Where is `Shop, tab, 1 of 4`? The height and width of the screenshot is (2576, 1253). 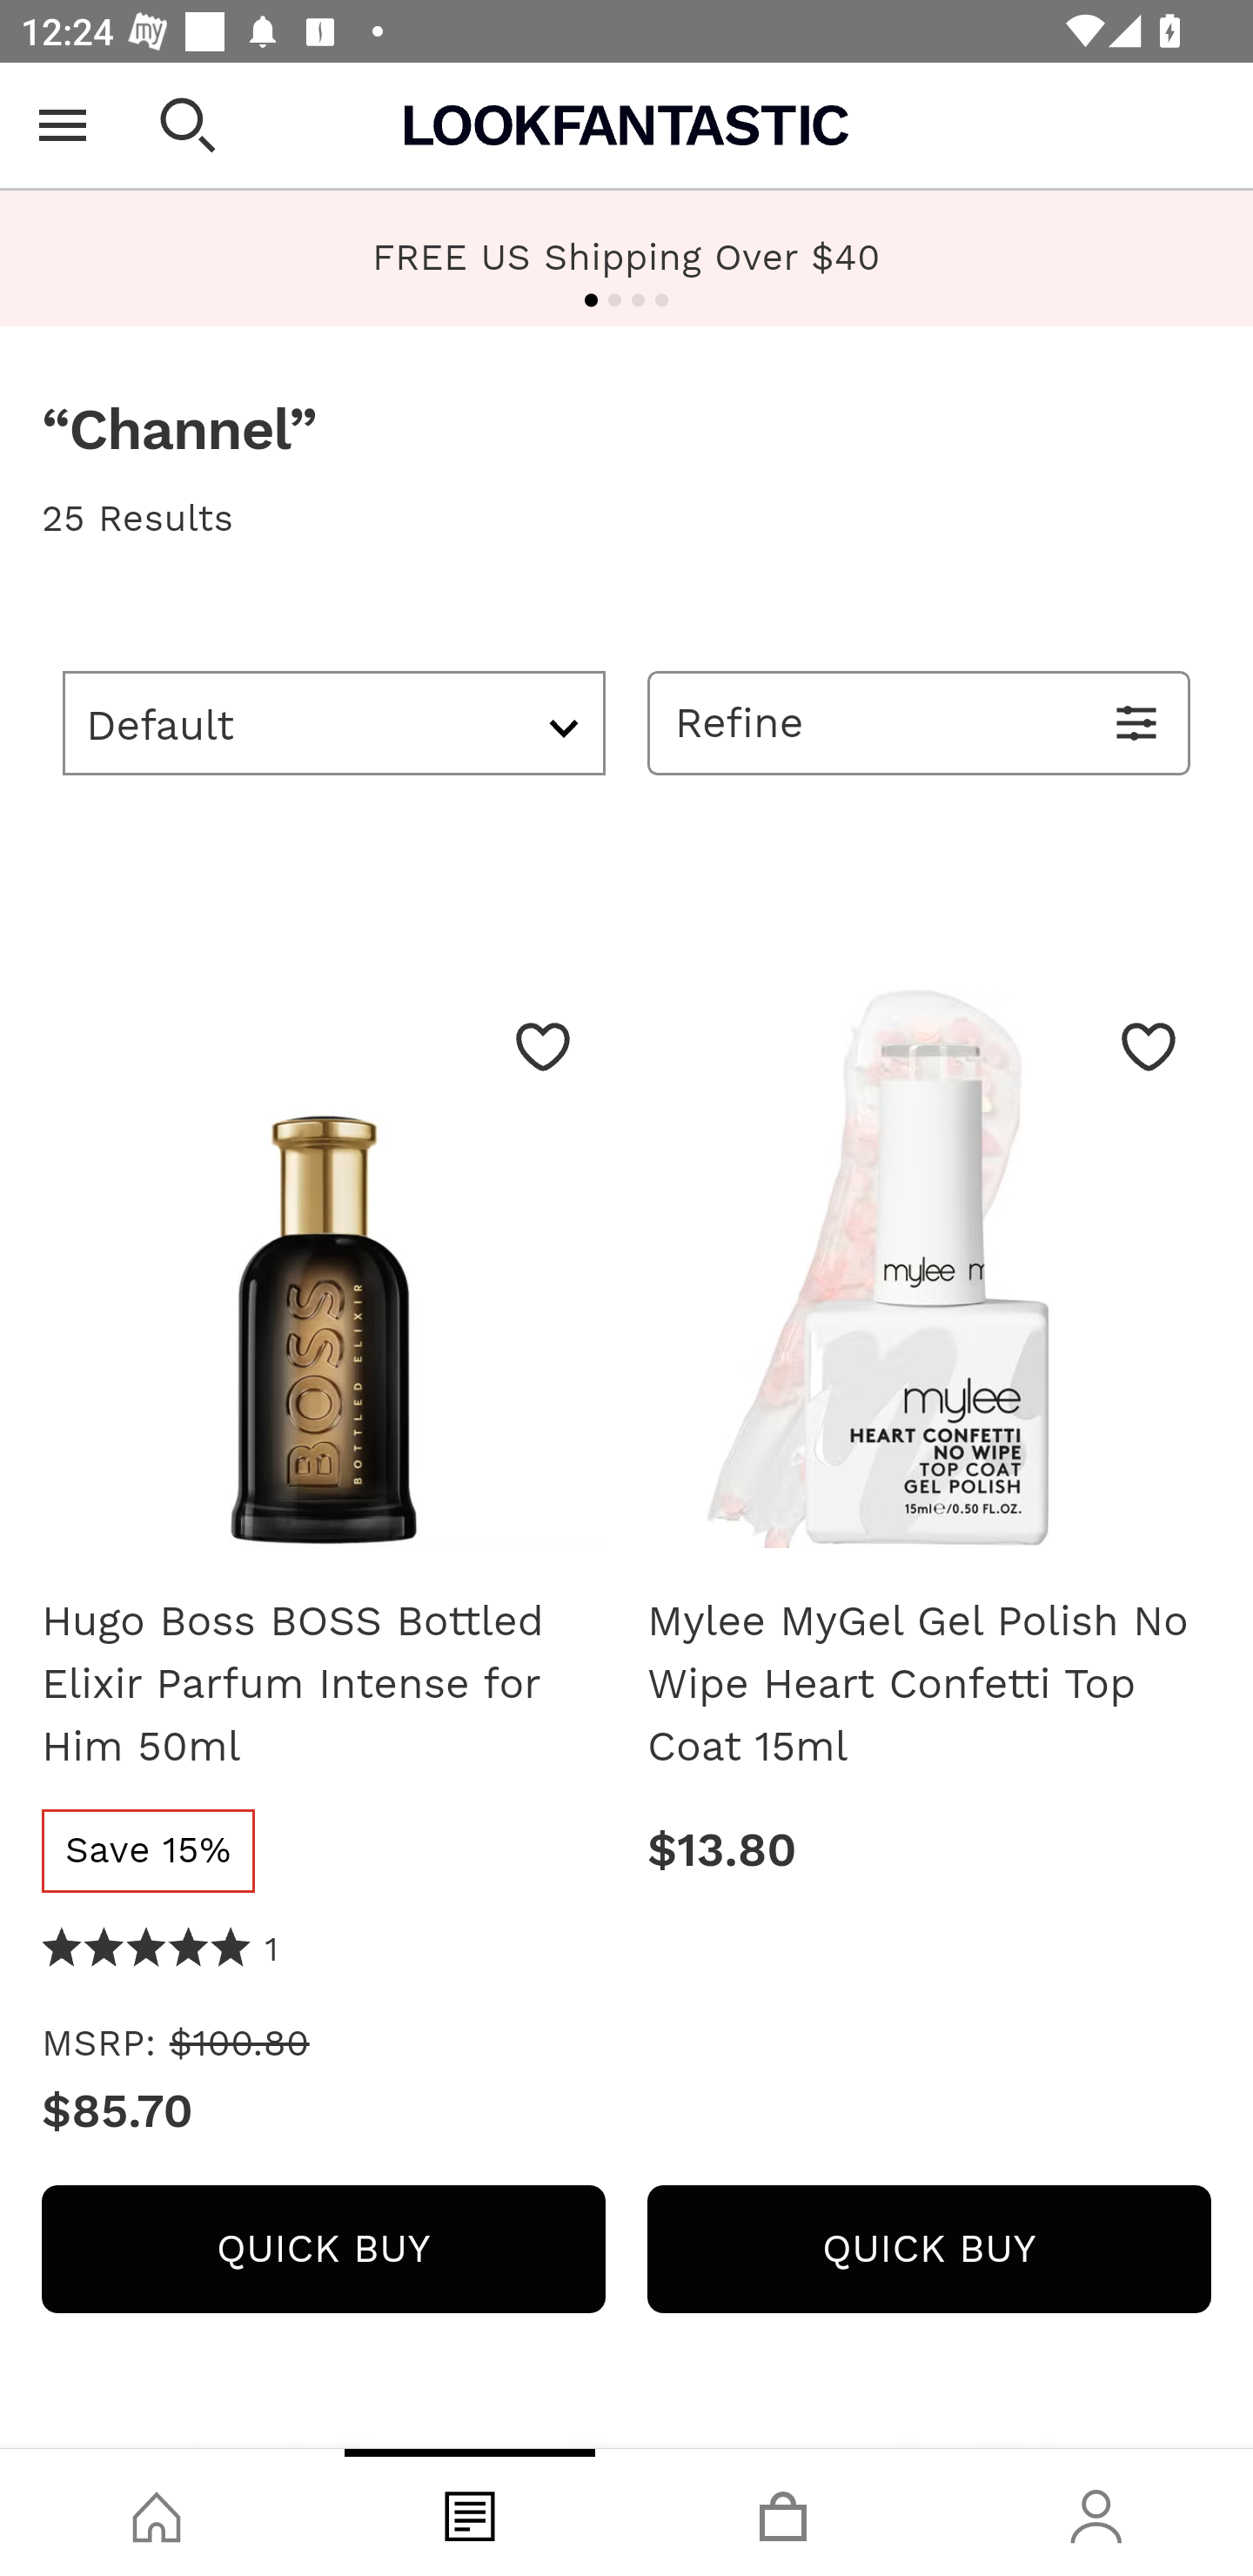
Shop, tab, 1 of 4 is located at coordinates (157, 2512).